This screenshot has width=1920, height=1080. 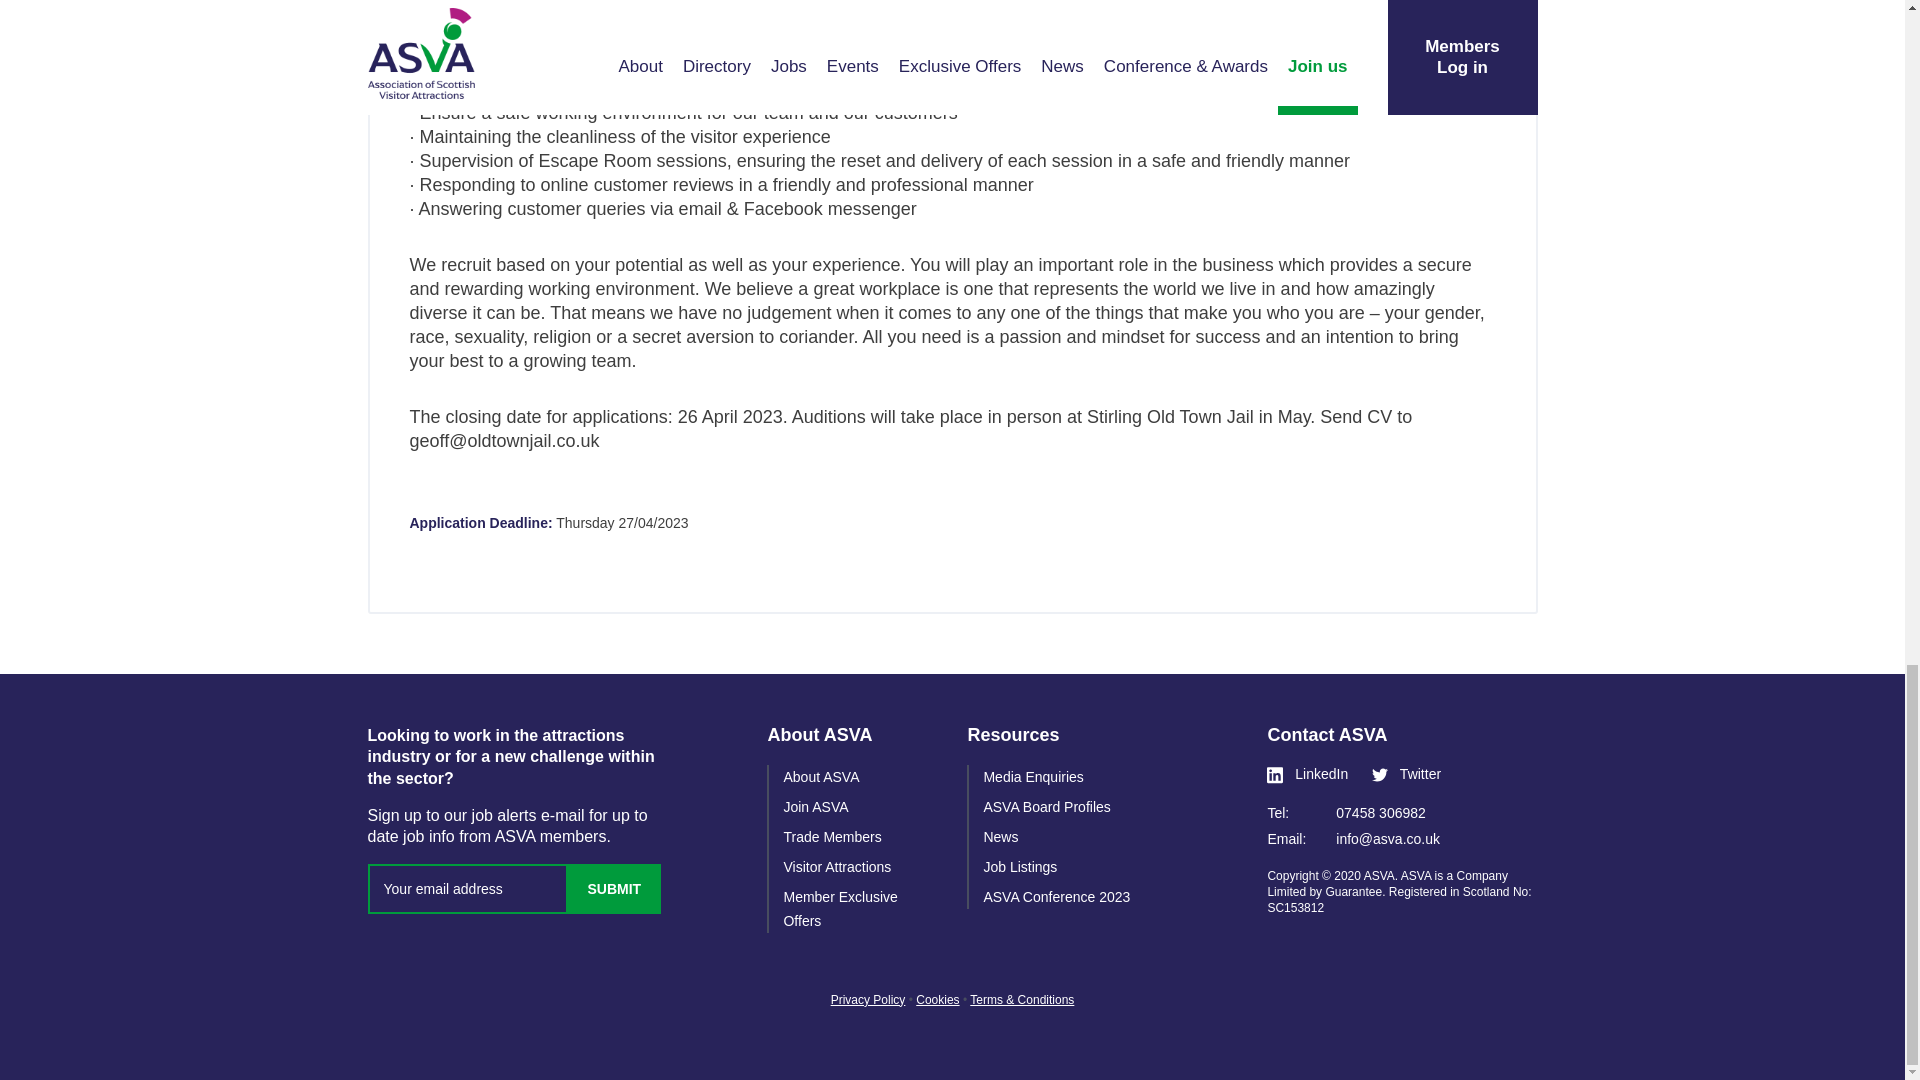 What do you see at coordinates (840, 908) in the screenshot?
I see `Member Exclusive Offers` at bounding box center [840, 908].